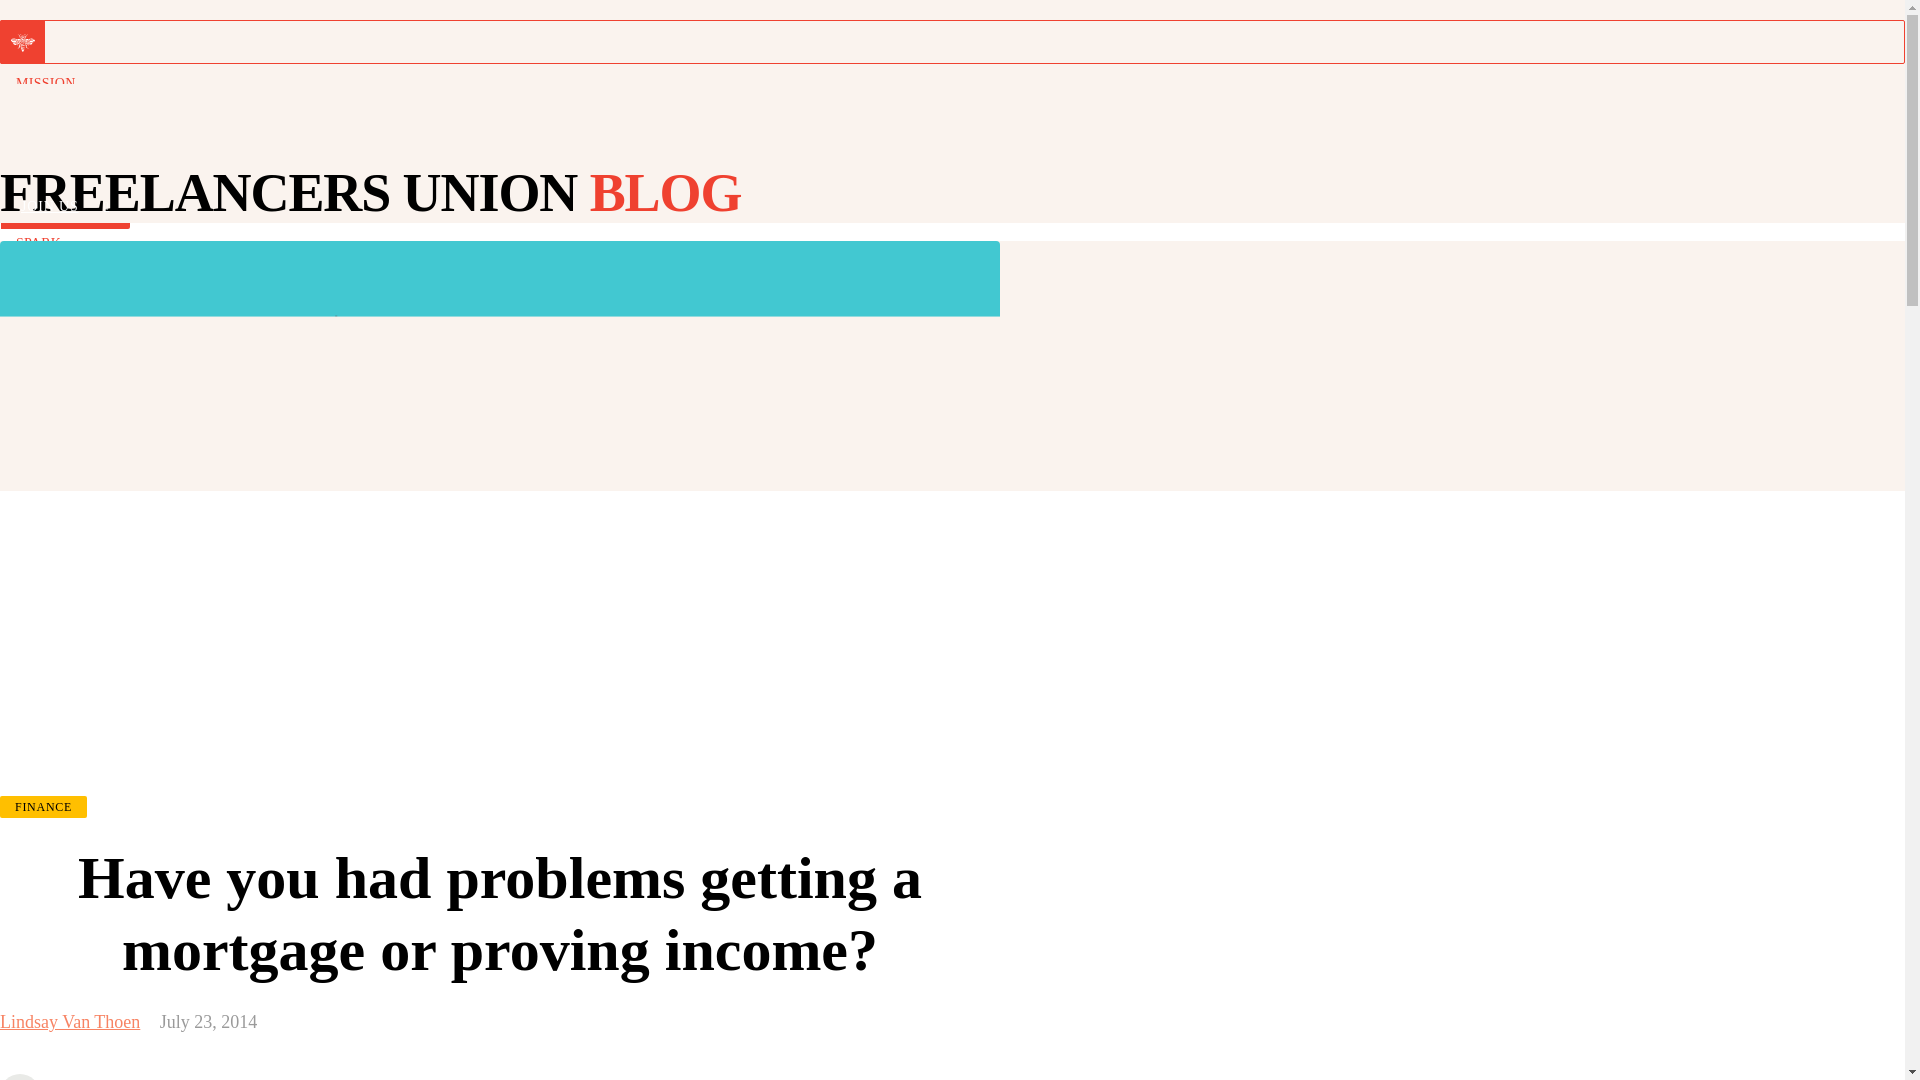  Describe the element at coordinates (937, 165) in the screenshot. I see `LOG IN` at that location.